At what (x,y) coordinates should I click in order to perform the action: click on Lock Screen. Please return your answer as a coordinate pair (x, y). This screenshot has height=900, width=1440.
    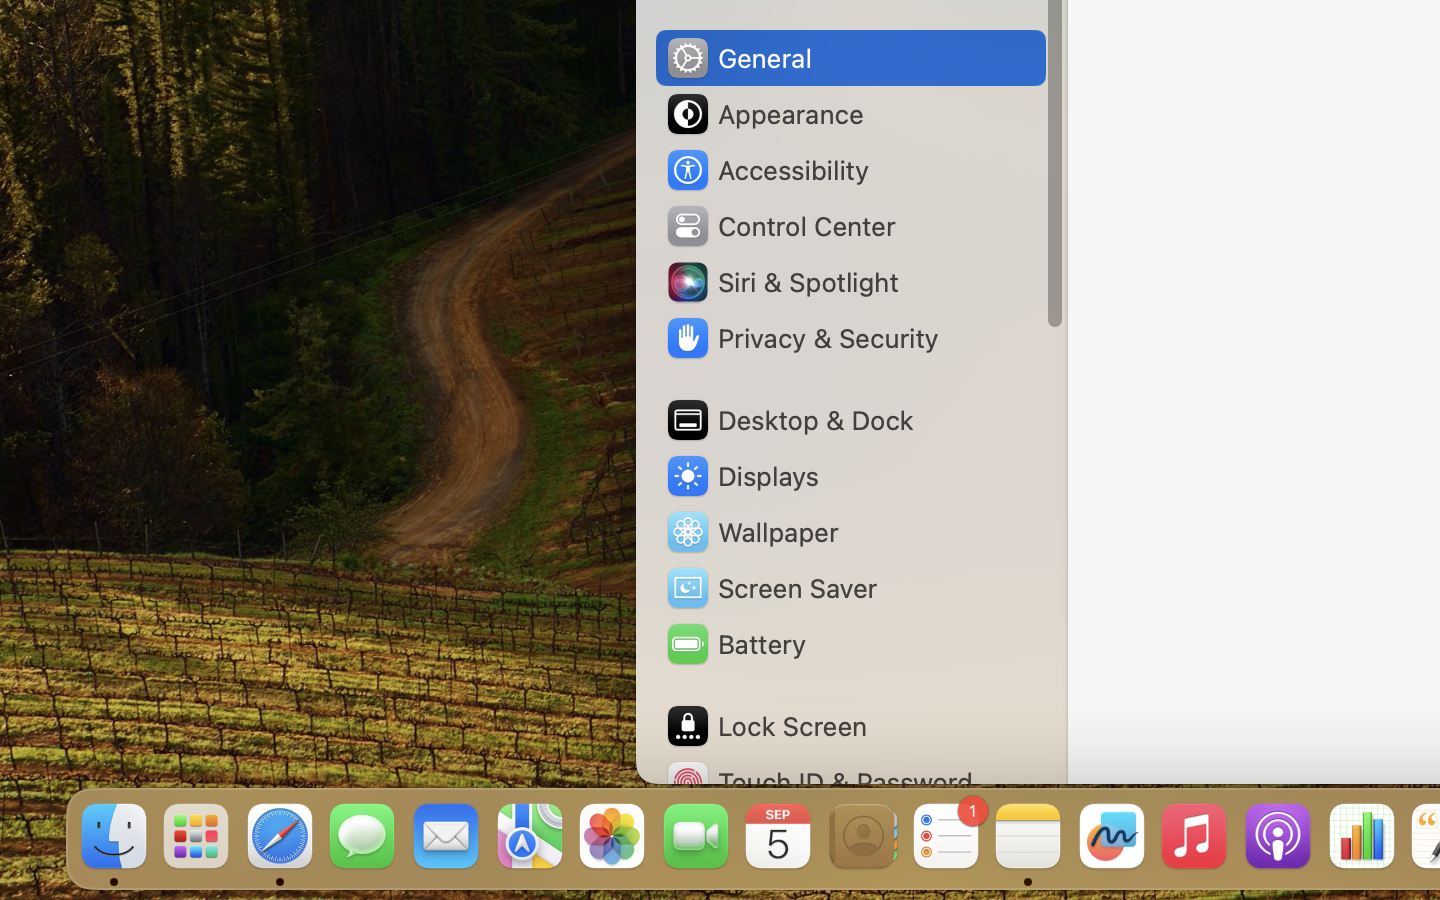
    Looking at the image, I should click on (766, 726).